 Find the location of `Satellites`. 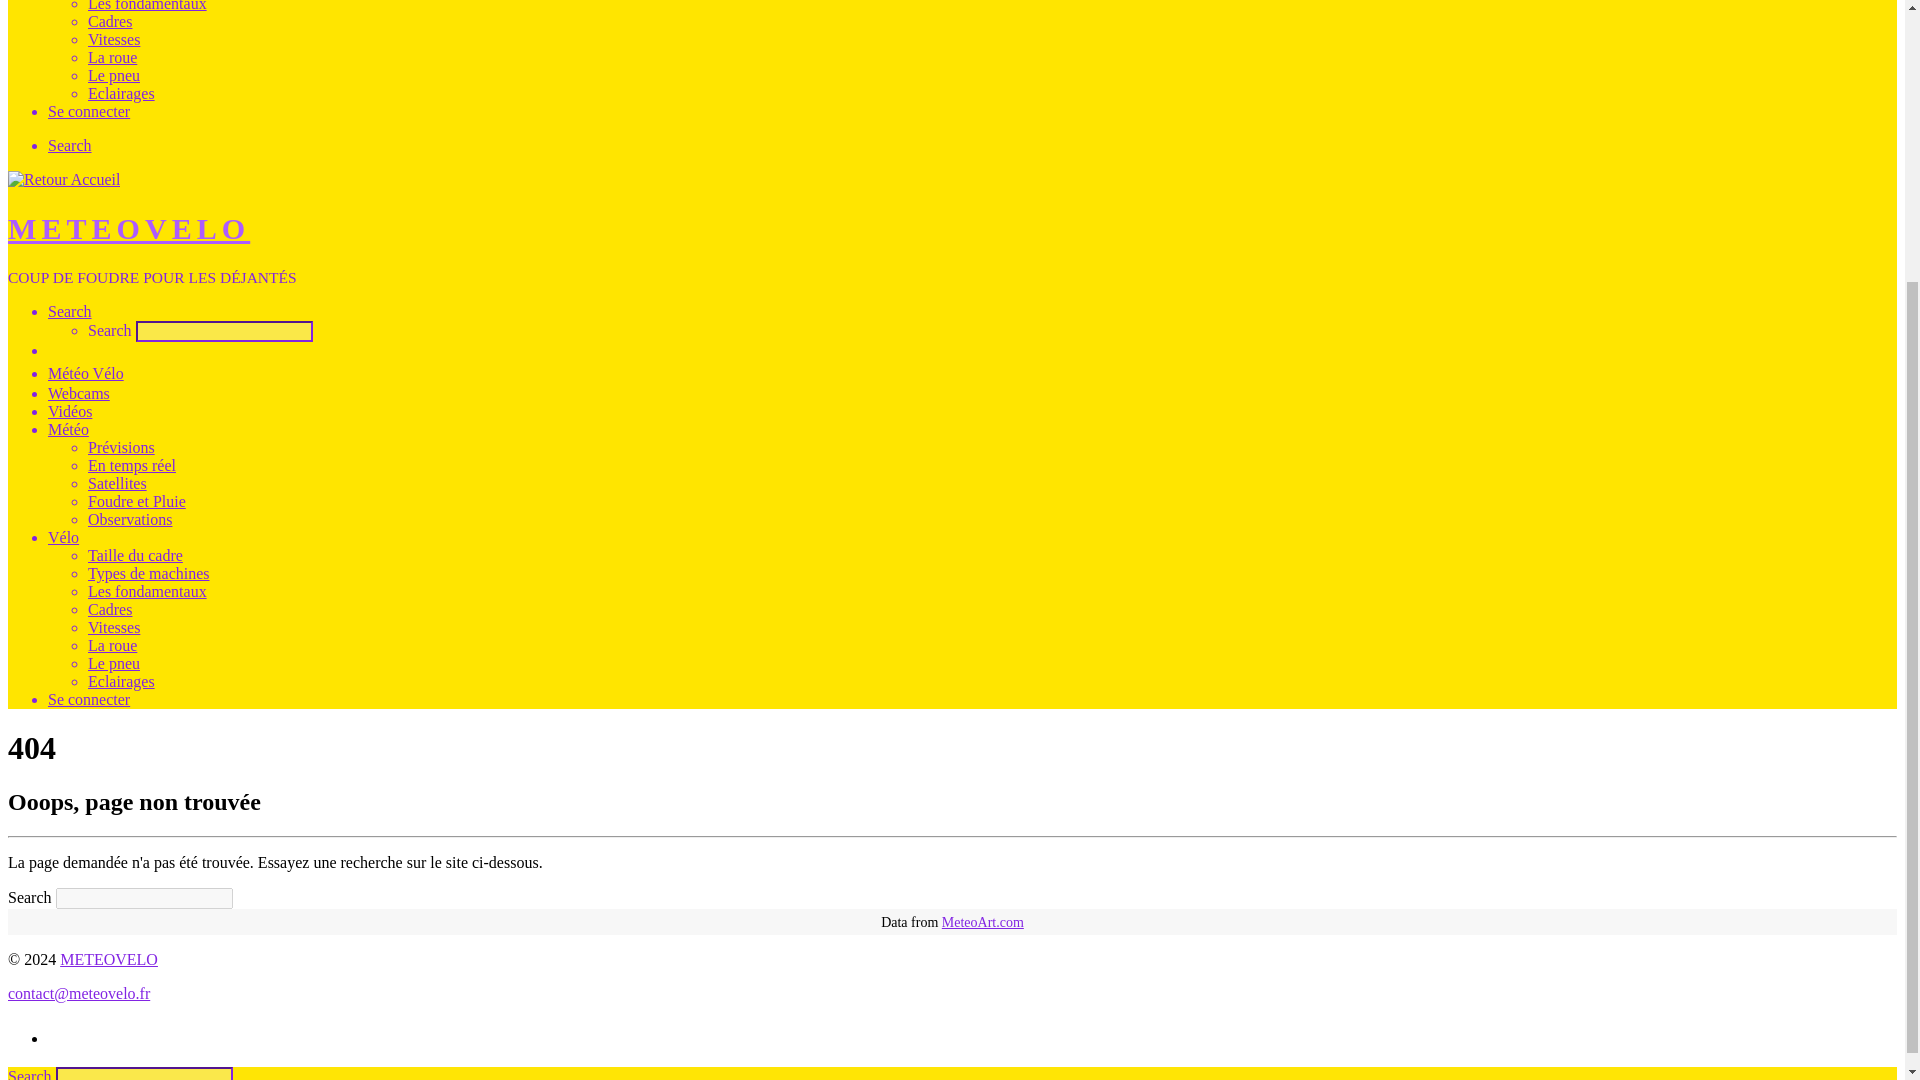

Satellites is located at coordinates (118, 484).